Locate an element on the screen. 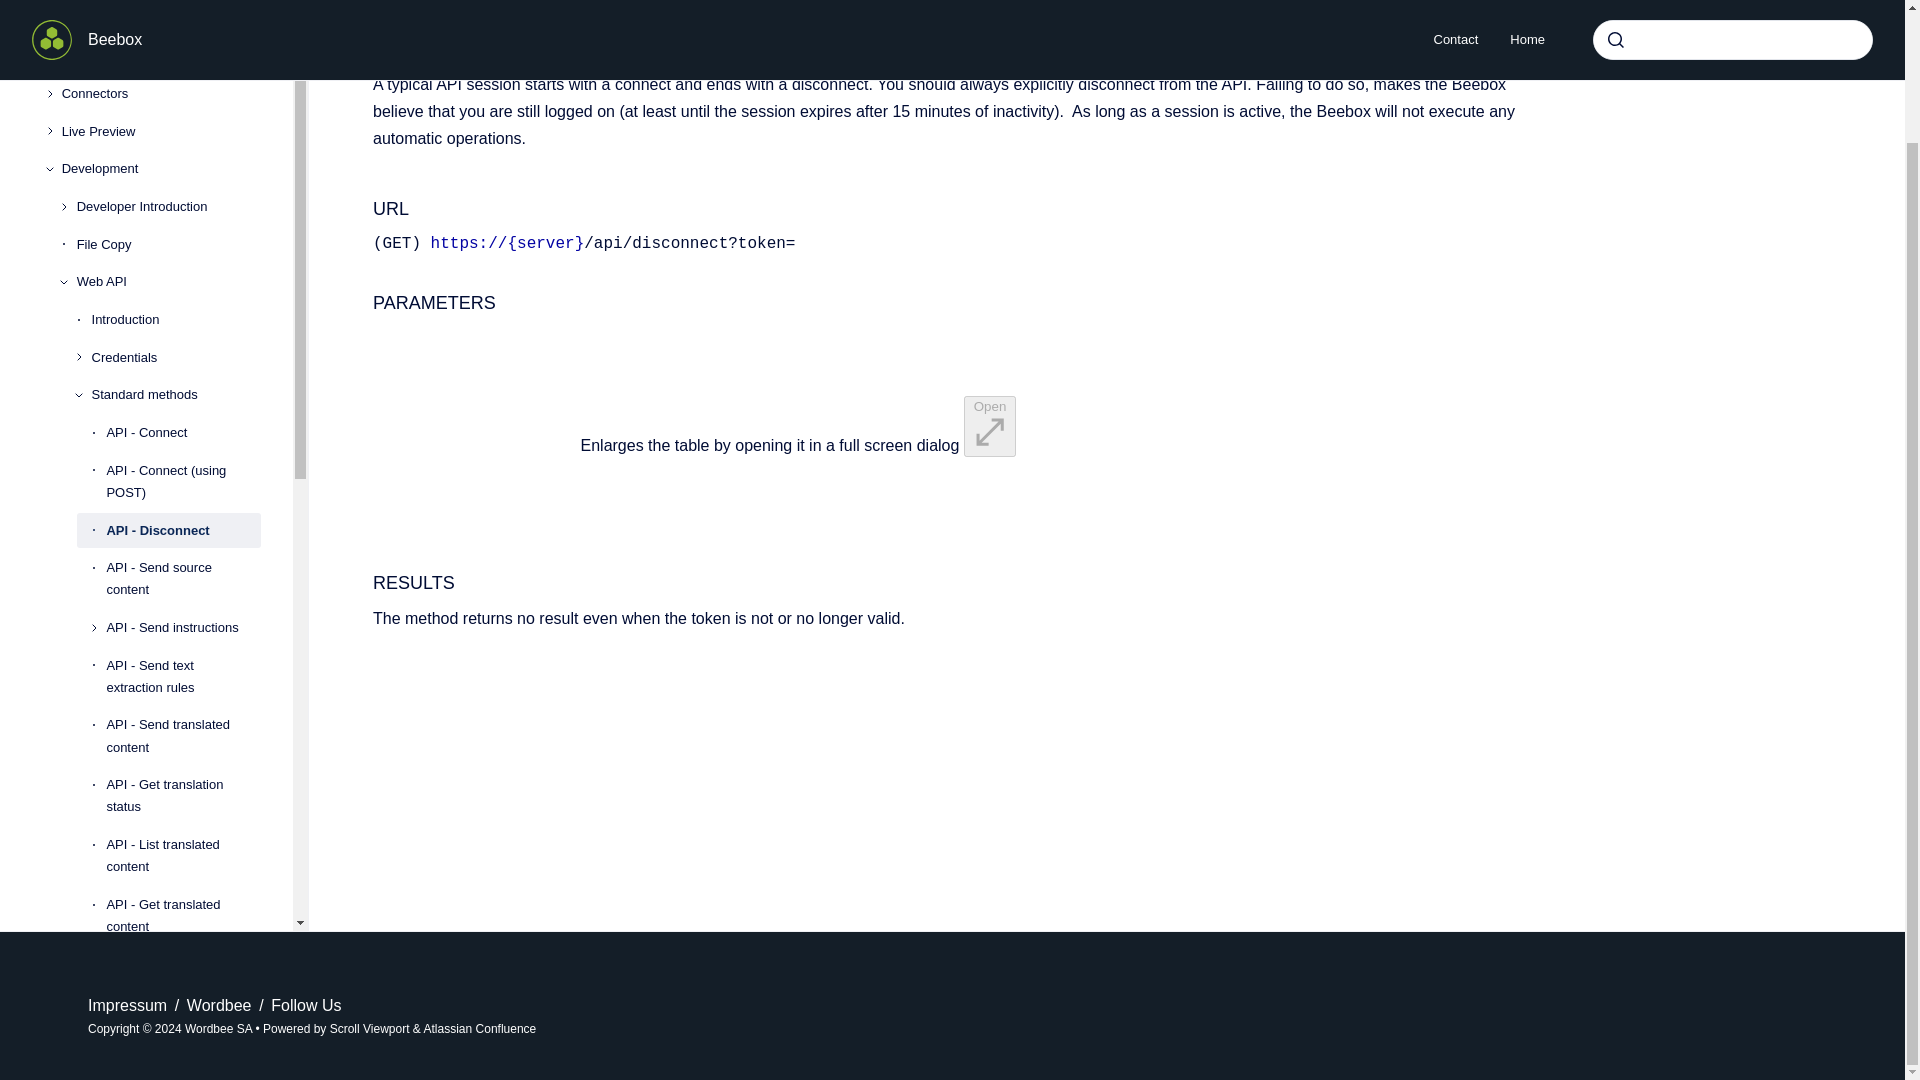 The width and height of the screenshot is (1920, 1080). Live Preview is located at coordinates (161, 132).